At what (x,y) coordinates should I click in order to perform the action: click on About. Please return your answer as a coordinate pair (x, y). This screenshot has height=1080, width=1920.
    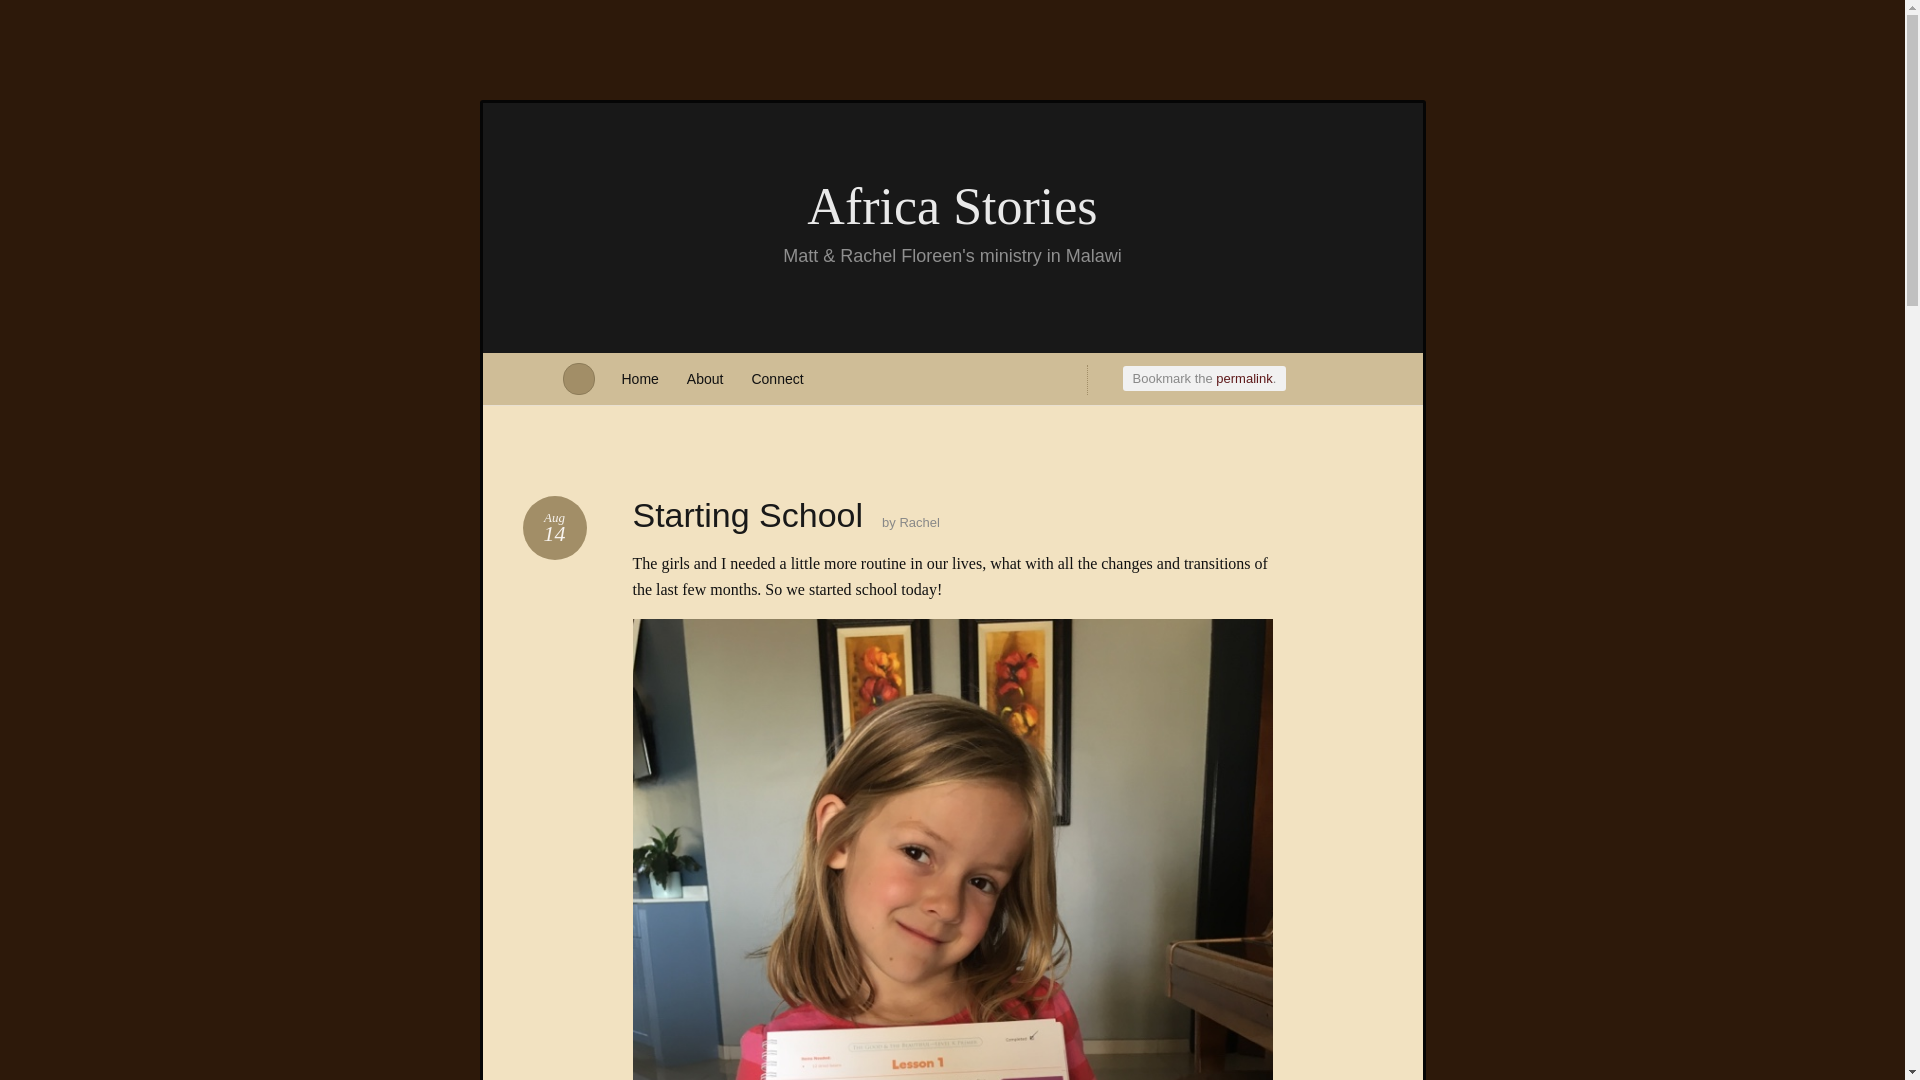
    Looking at the image, I should click on (705, 379).